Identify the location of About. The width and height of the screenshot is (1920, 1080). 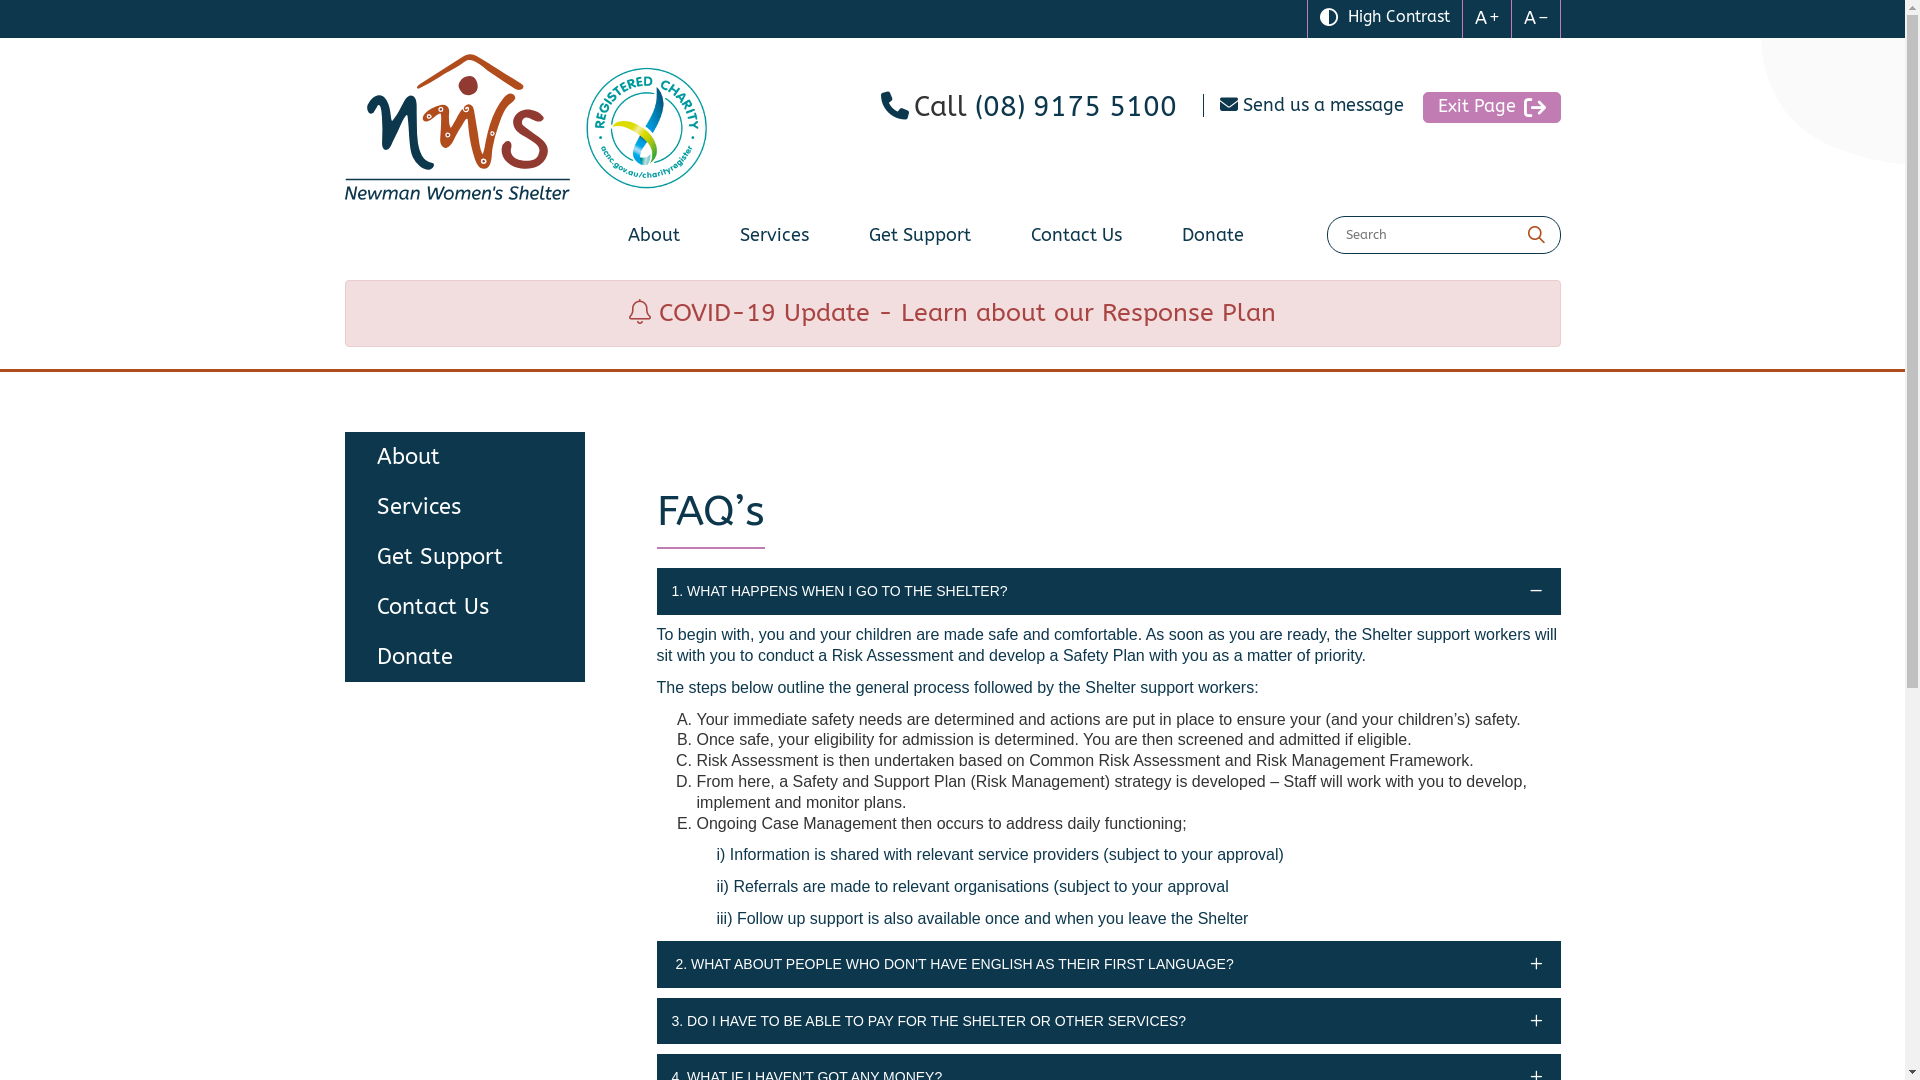
(654, 238).